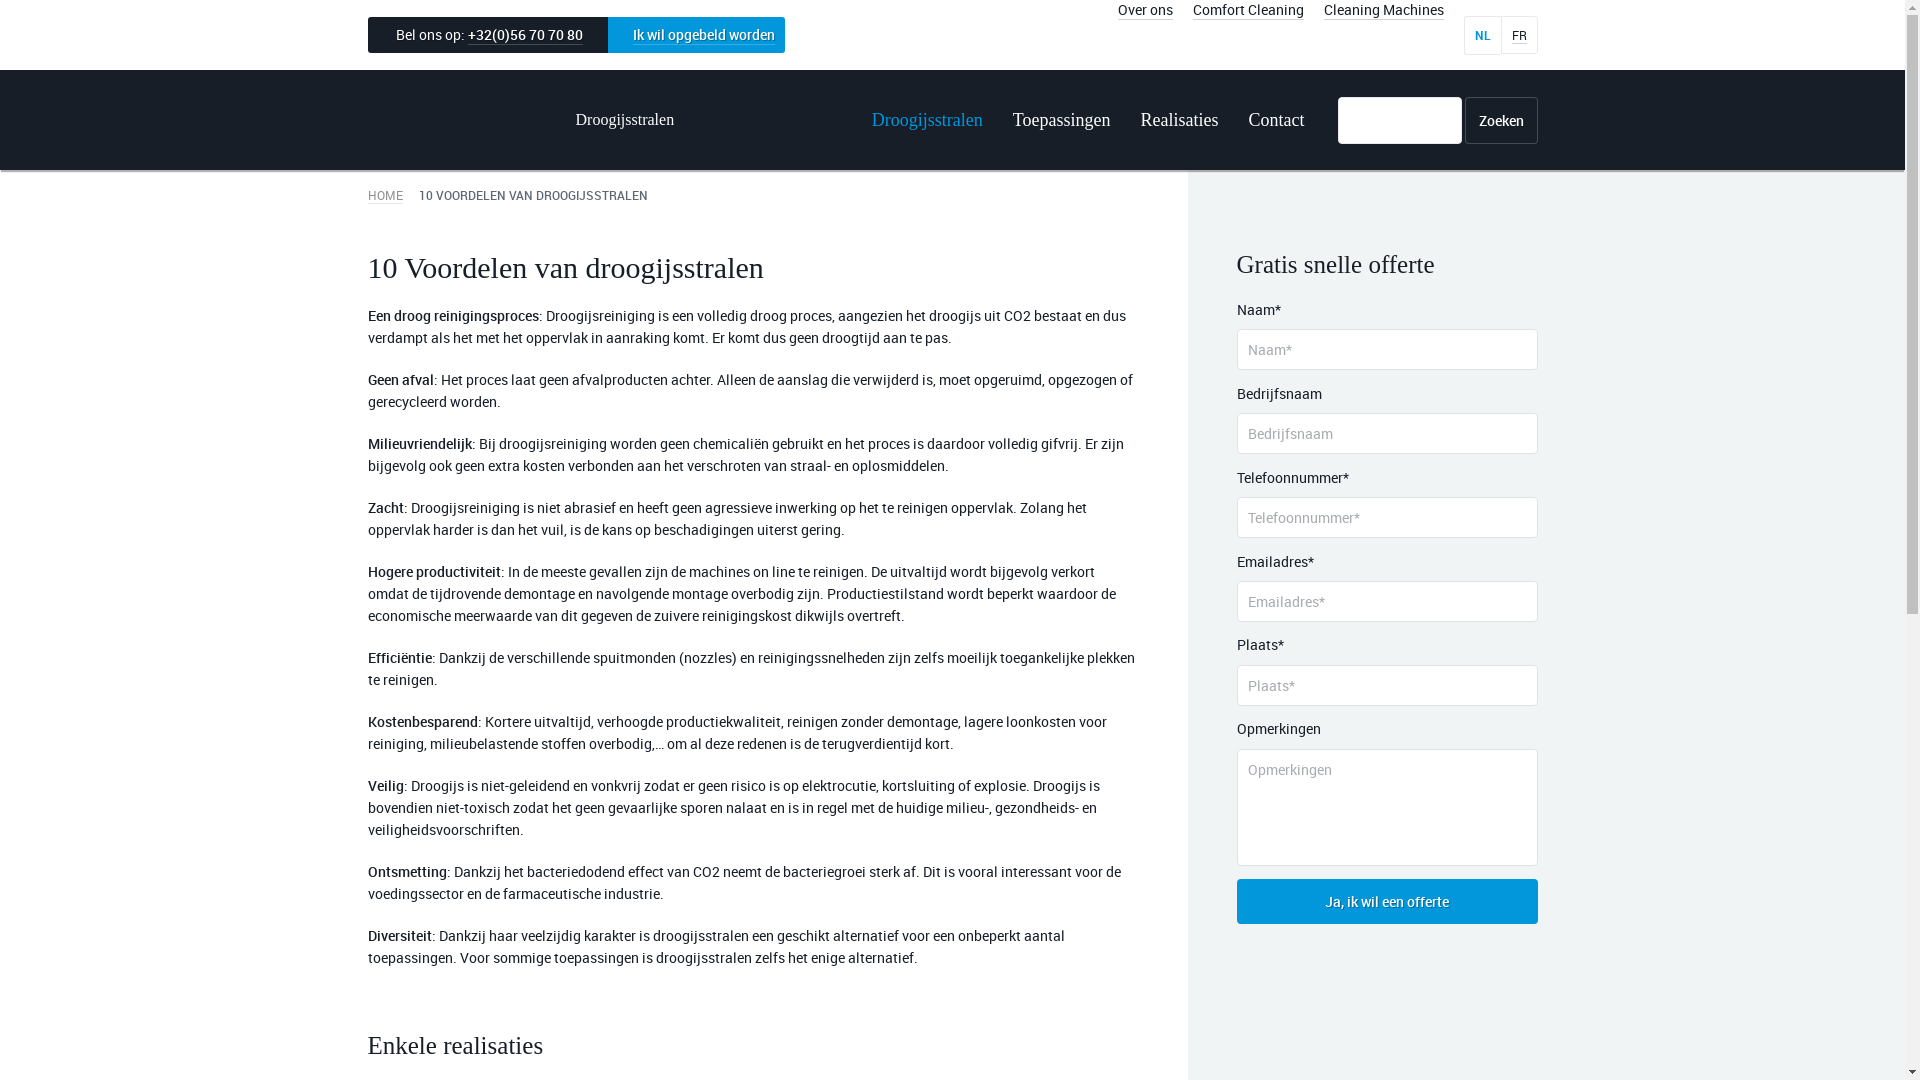  Describe the element at coordinates (1386, 808) in the screenshot. I see `Opmerkingen` at that location.